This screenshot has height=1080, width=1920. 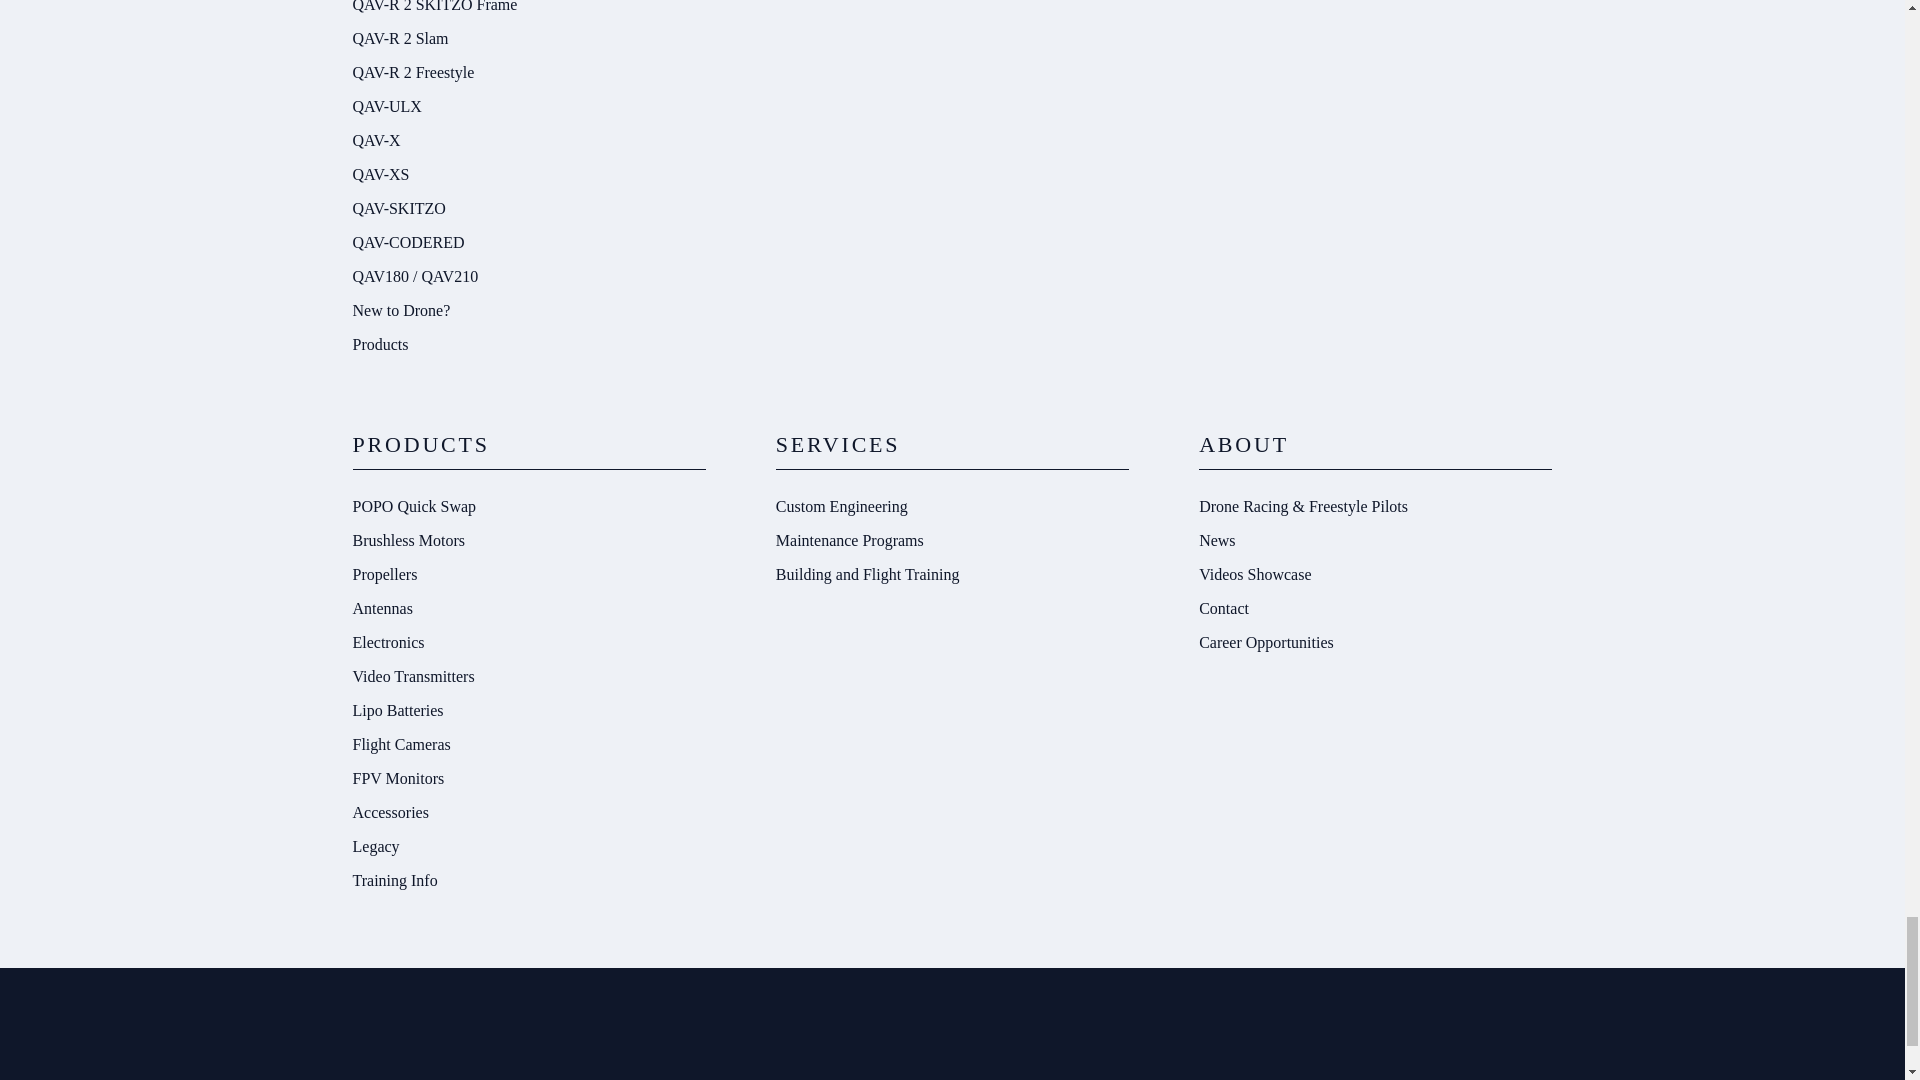 I want to click on QAV-R 2 SKITZO Frame, so click(x=528, y=10).